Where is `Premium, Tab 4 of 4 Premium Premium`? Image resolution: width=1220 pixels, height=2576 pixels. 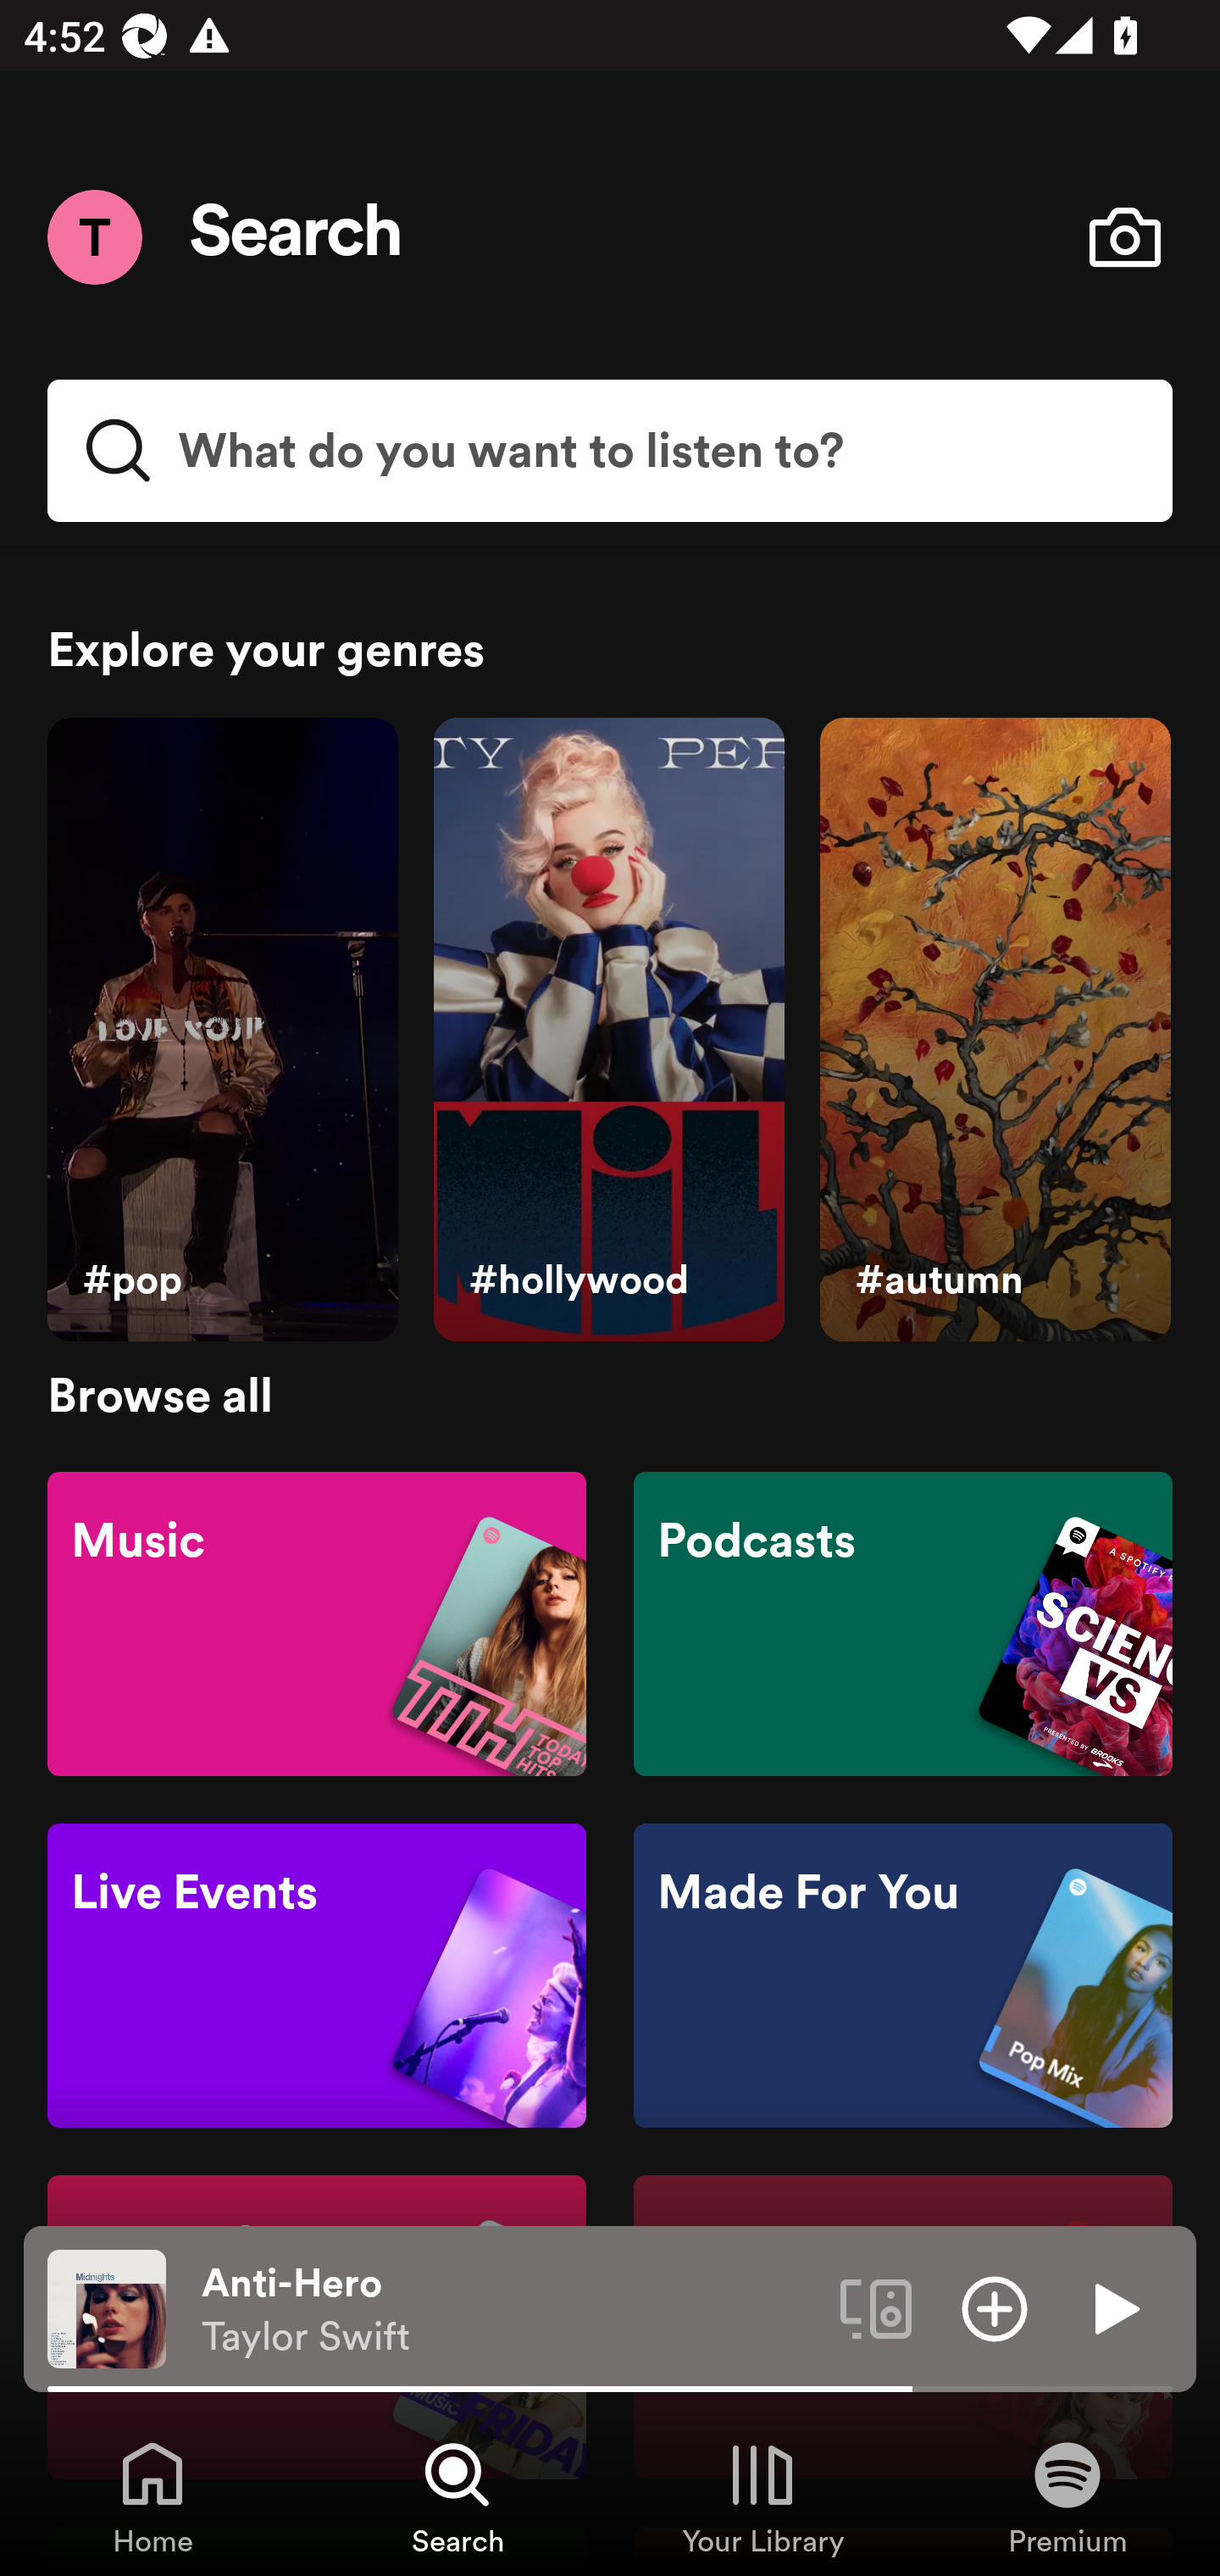 Premium, Tab 4 of 4 Premium Premium is located at coordinates (1067, 2496).